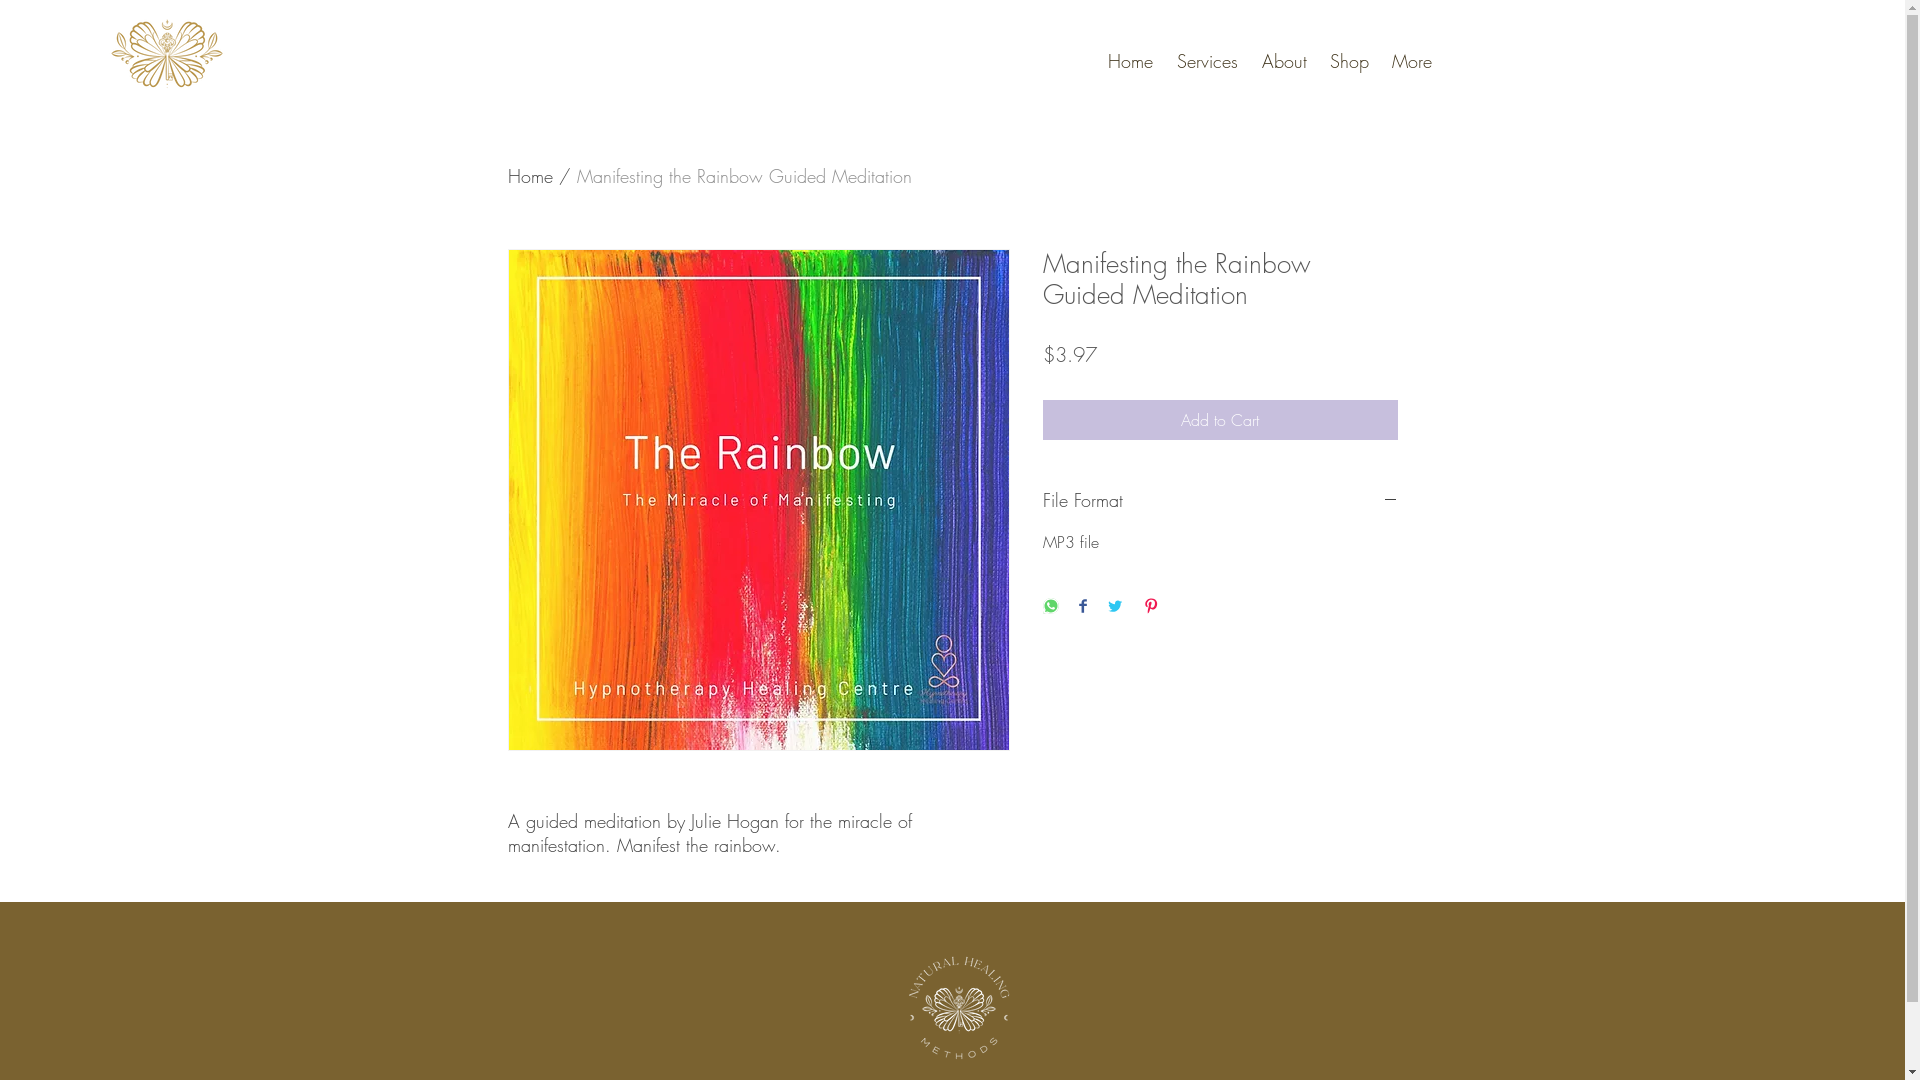  What do you see at coordinates (1220, 420) in the screenshot?
I see `Add to Cart` at bounding box center [1220, 420].